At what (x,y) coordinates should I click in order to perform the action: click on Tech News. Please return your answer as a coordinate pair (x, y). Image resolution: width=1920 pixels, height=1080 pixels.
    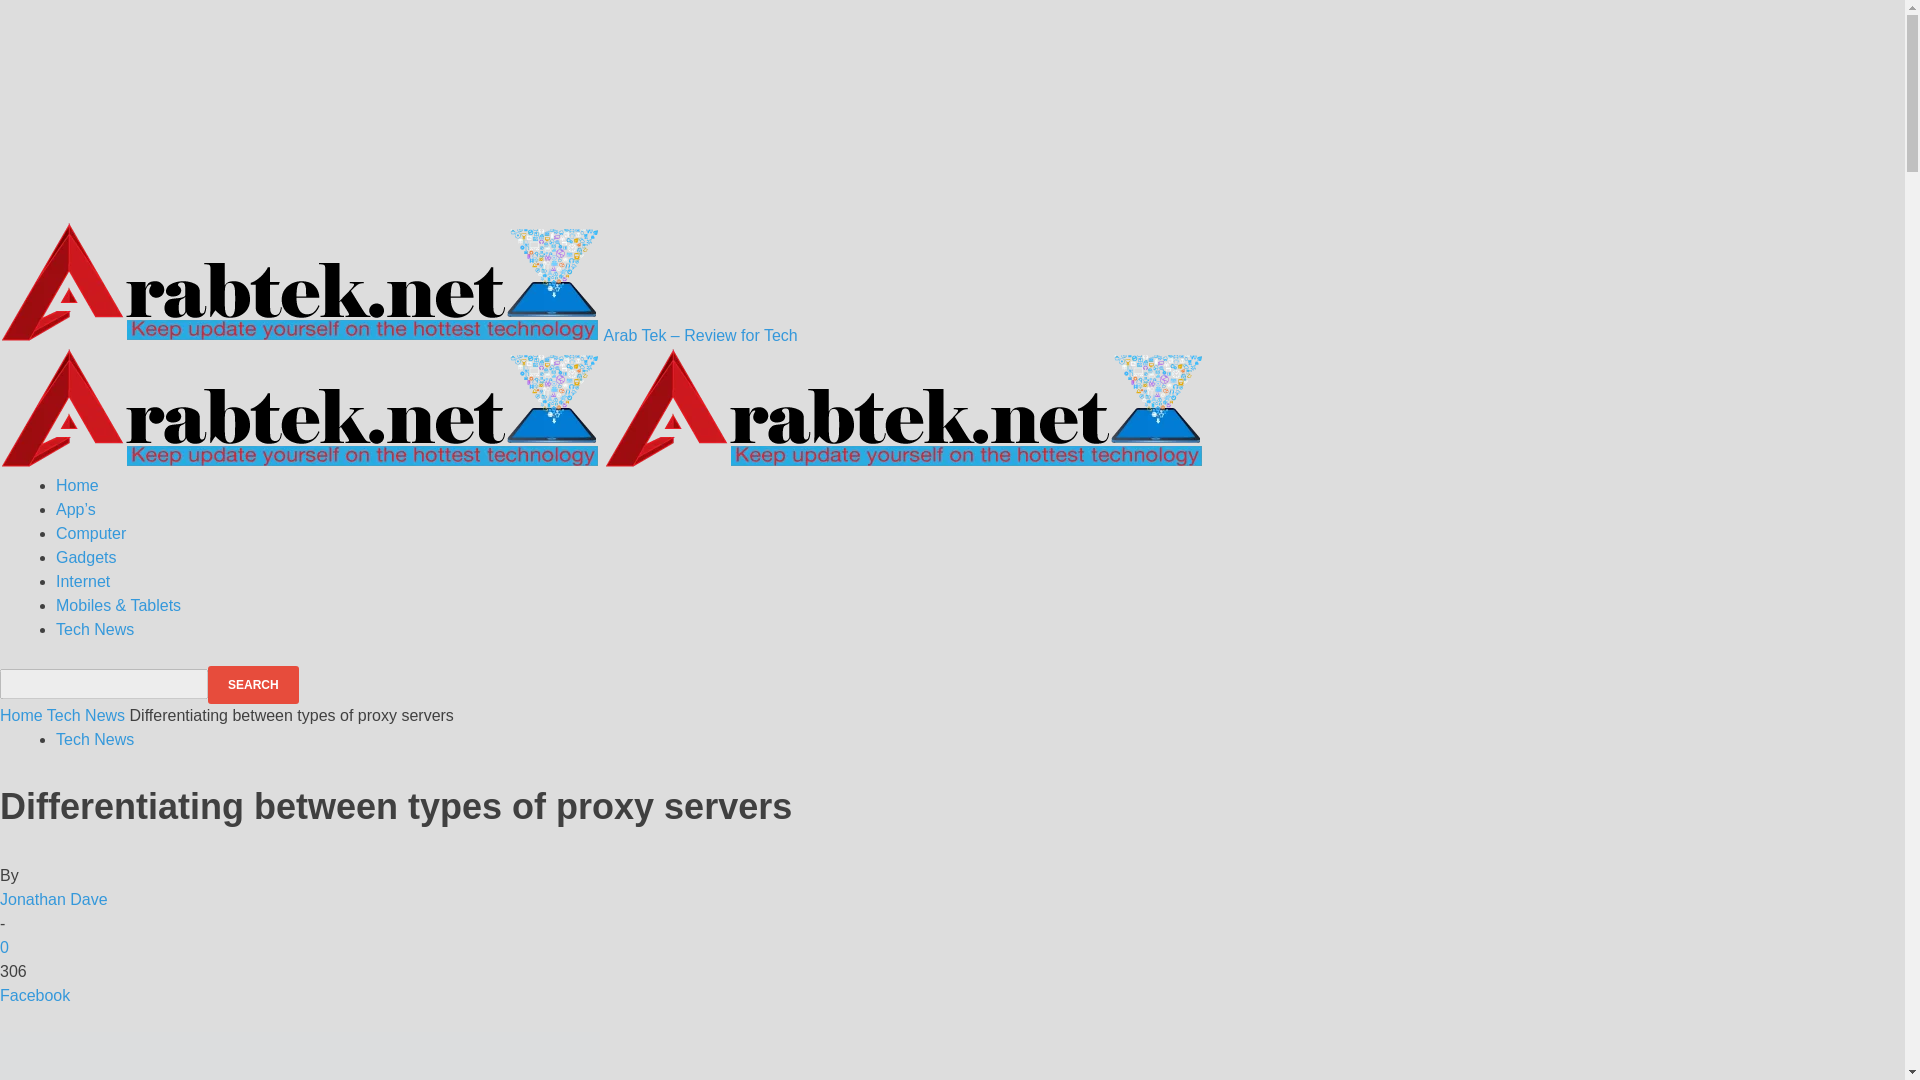
    Looking at the image, I should click on (94, 740).